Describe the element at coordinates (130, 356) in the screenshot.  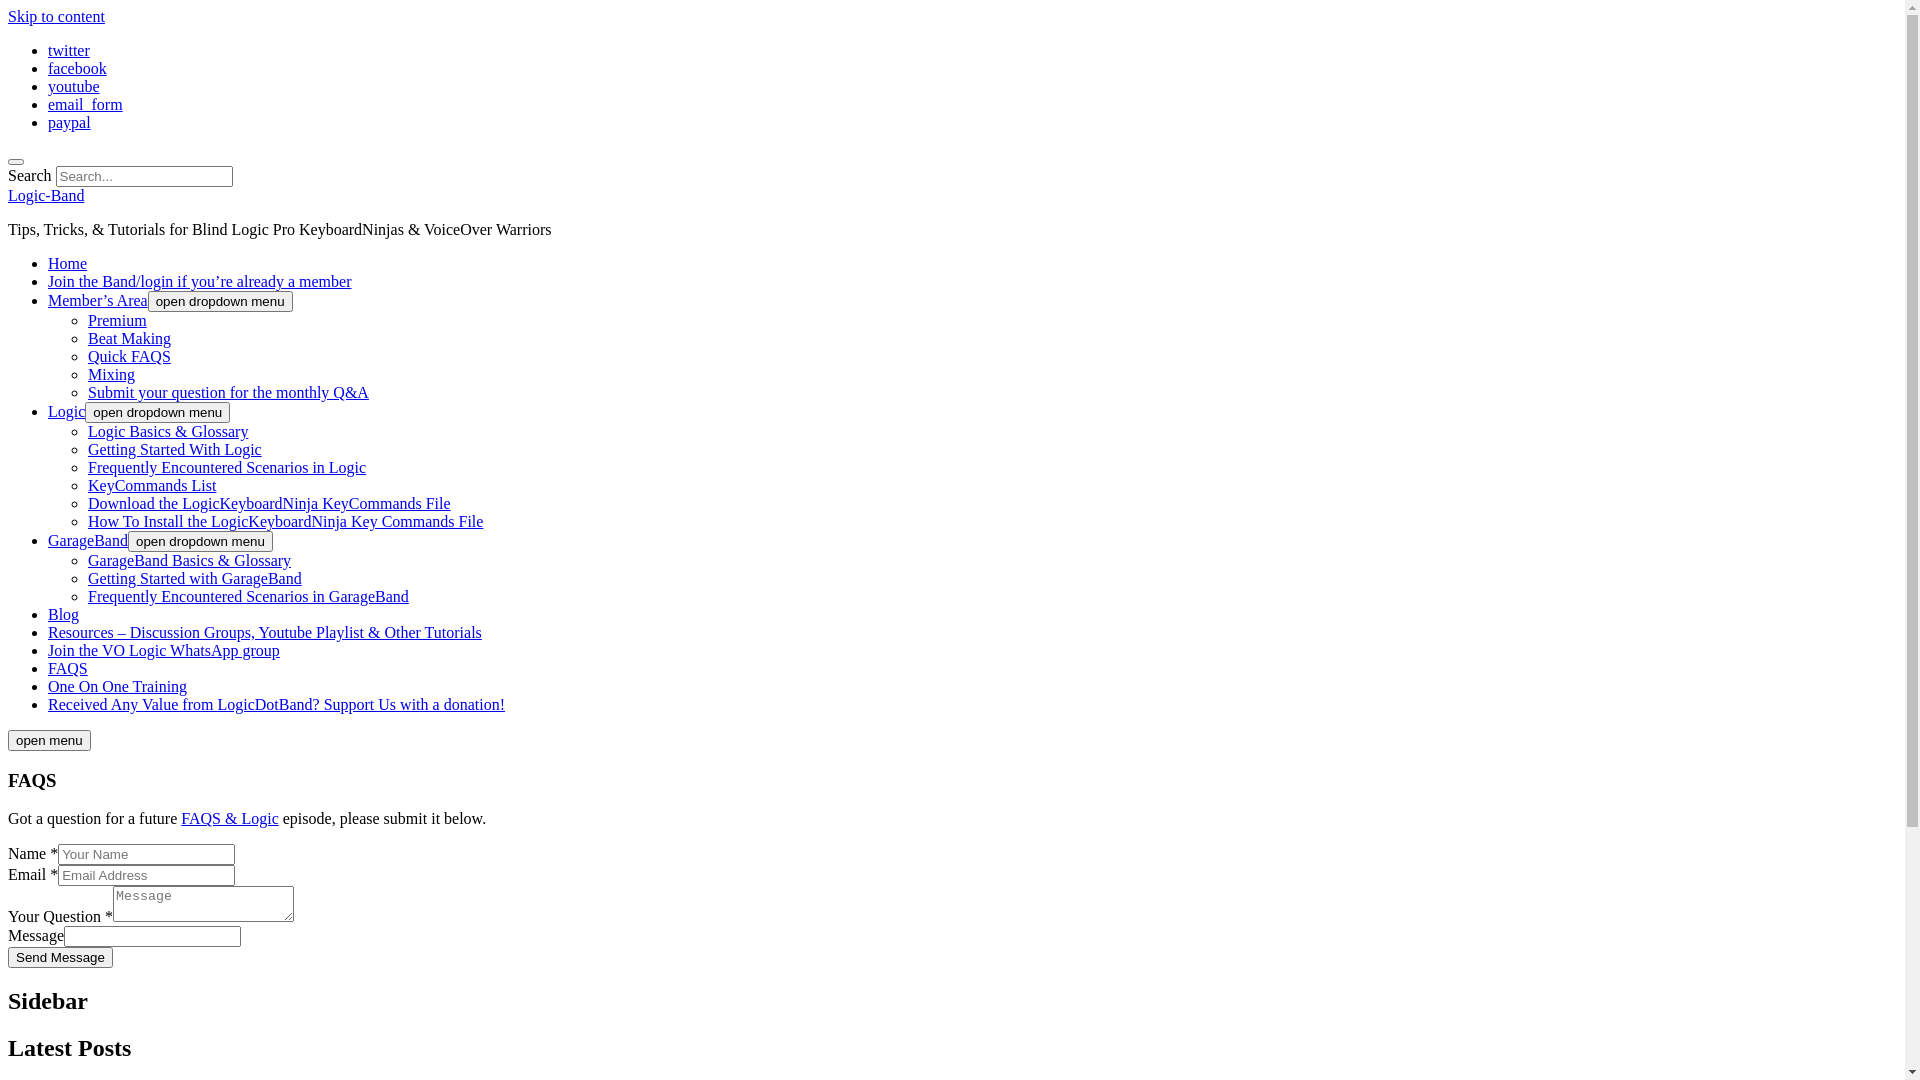
I see `Quick FAQS` at that location.